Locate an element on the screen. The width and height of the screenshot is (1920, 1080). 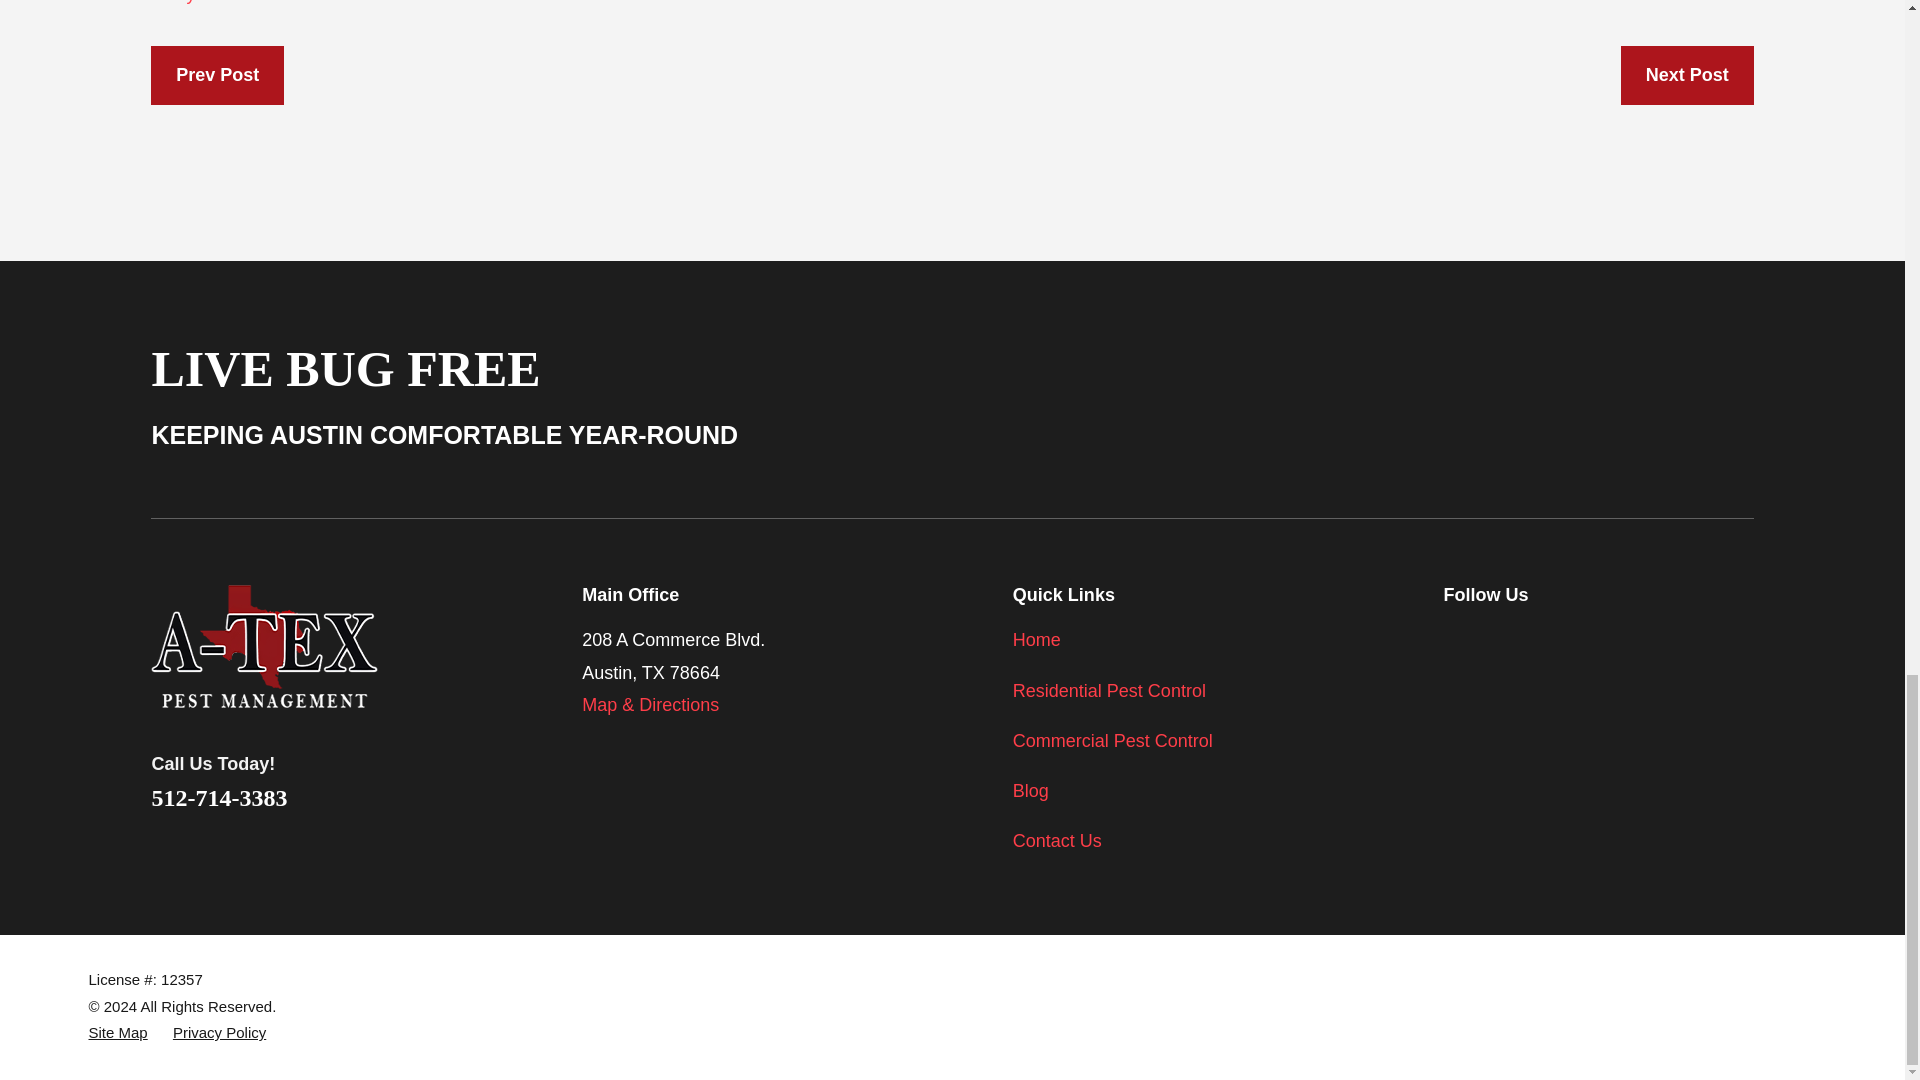
Home is located at coordinates (295, 646).